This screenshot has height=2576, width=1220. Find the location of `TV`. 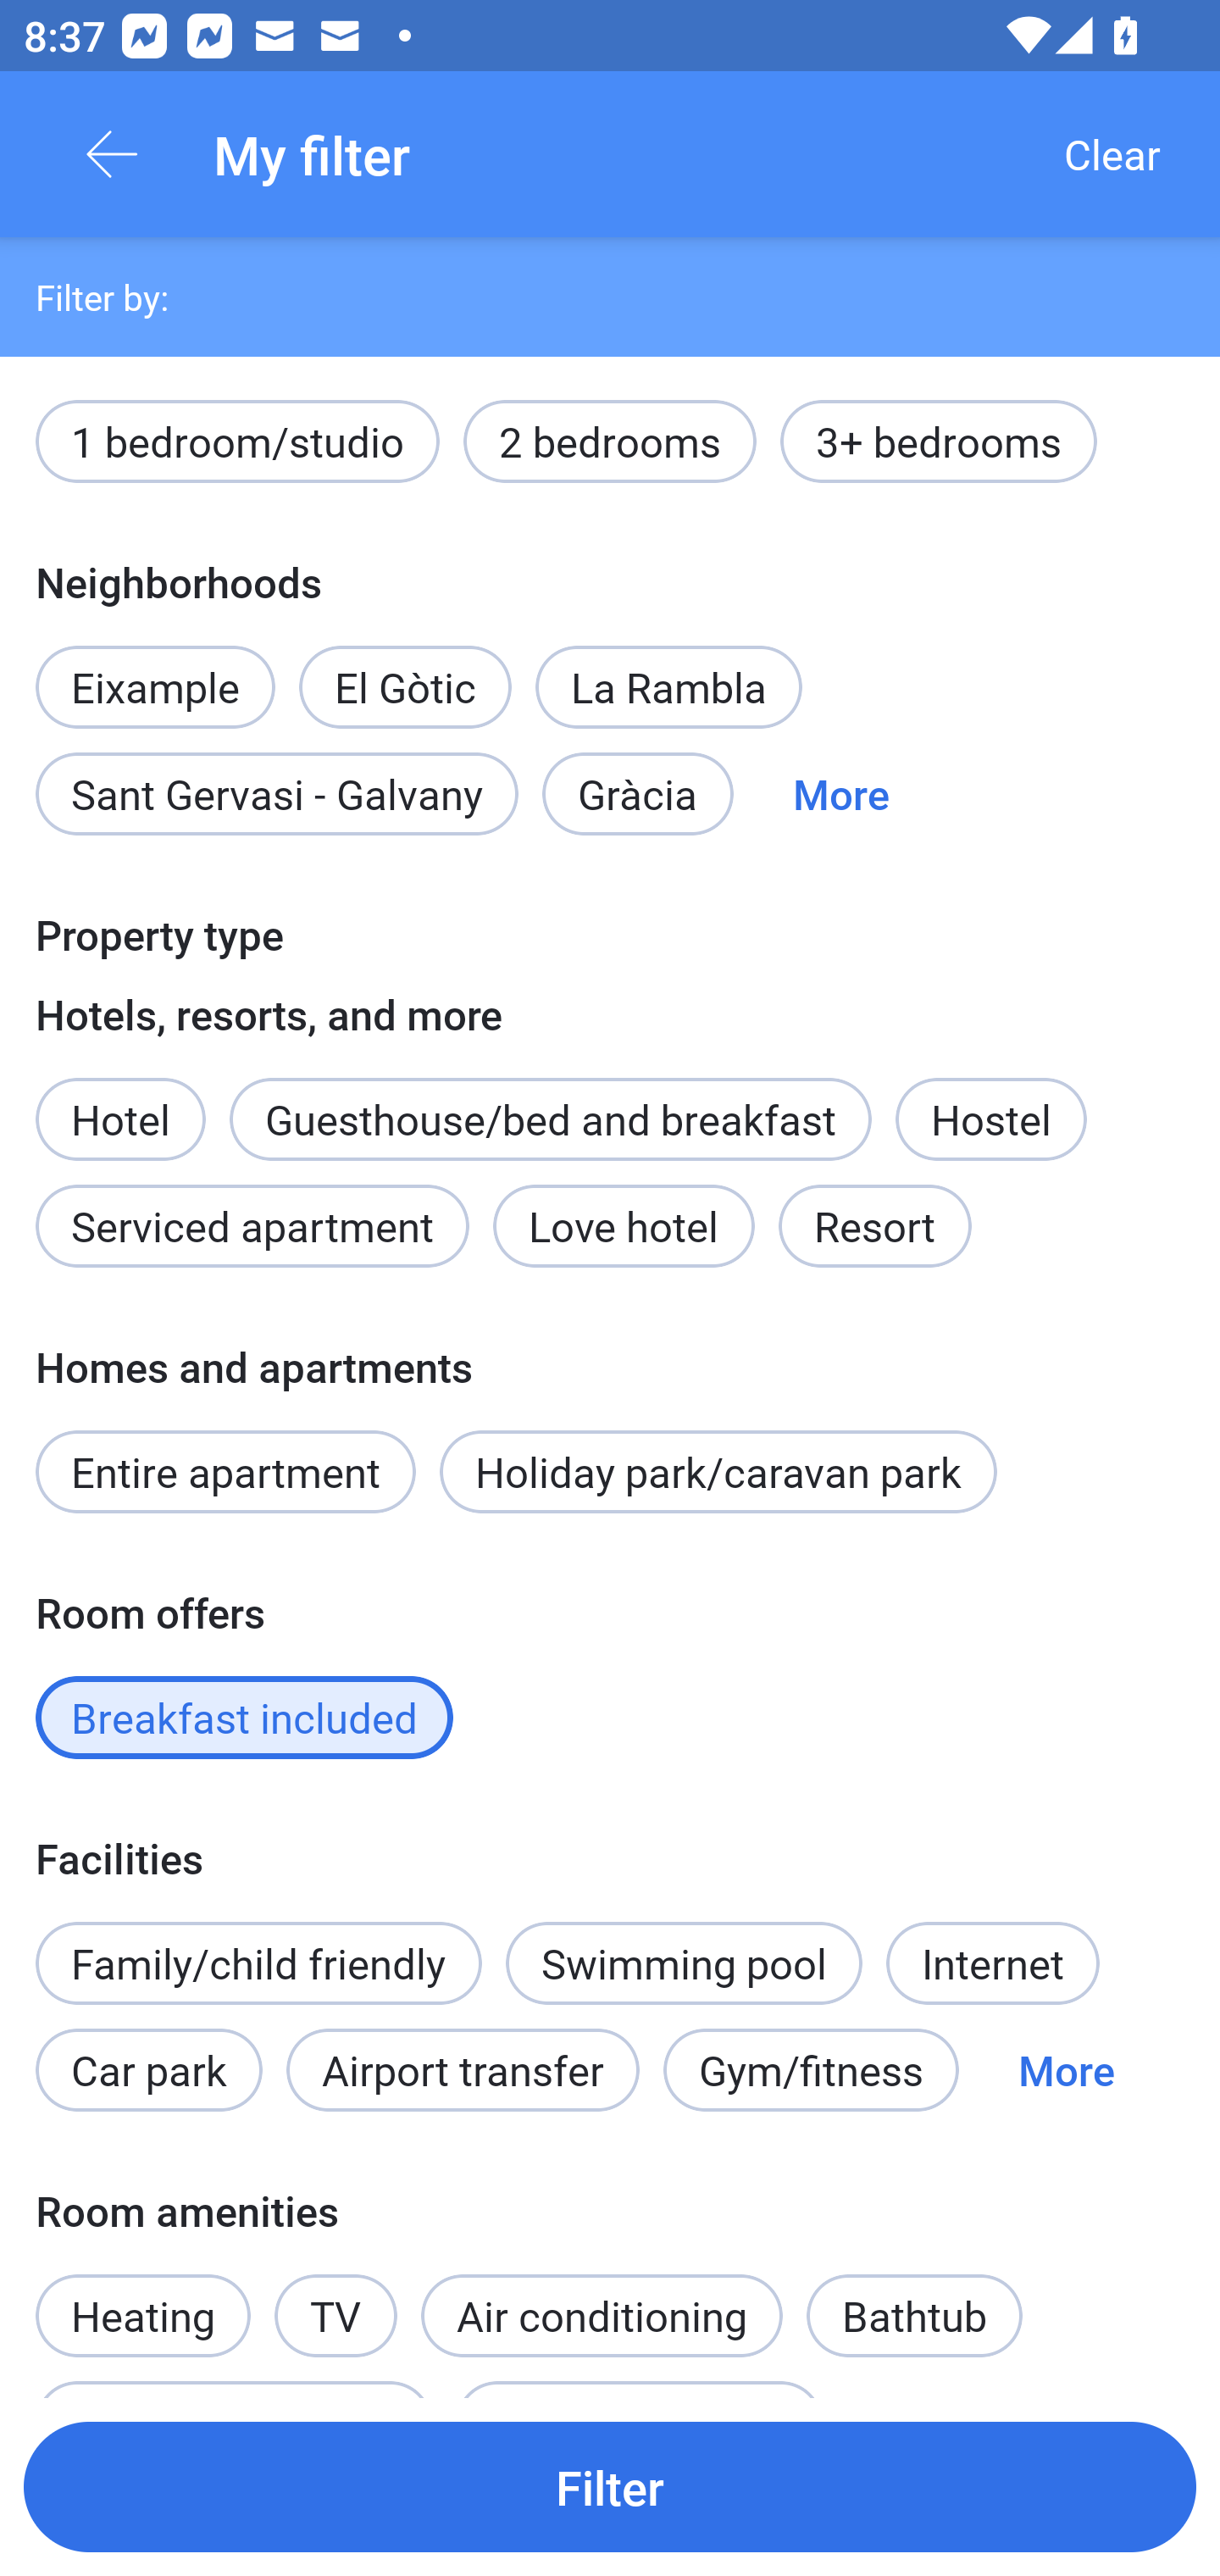

TV is located at coordinates (335, 2297).